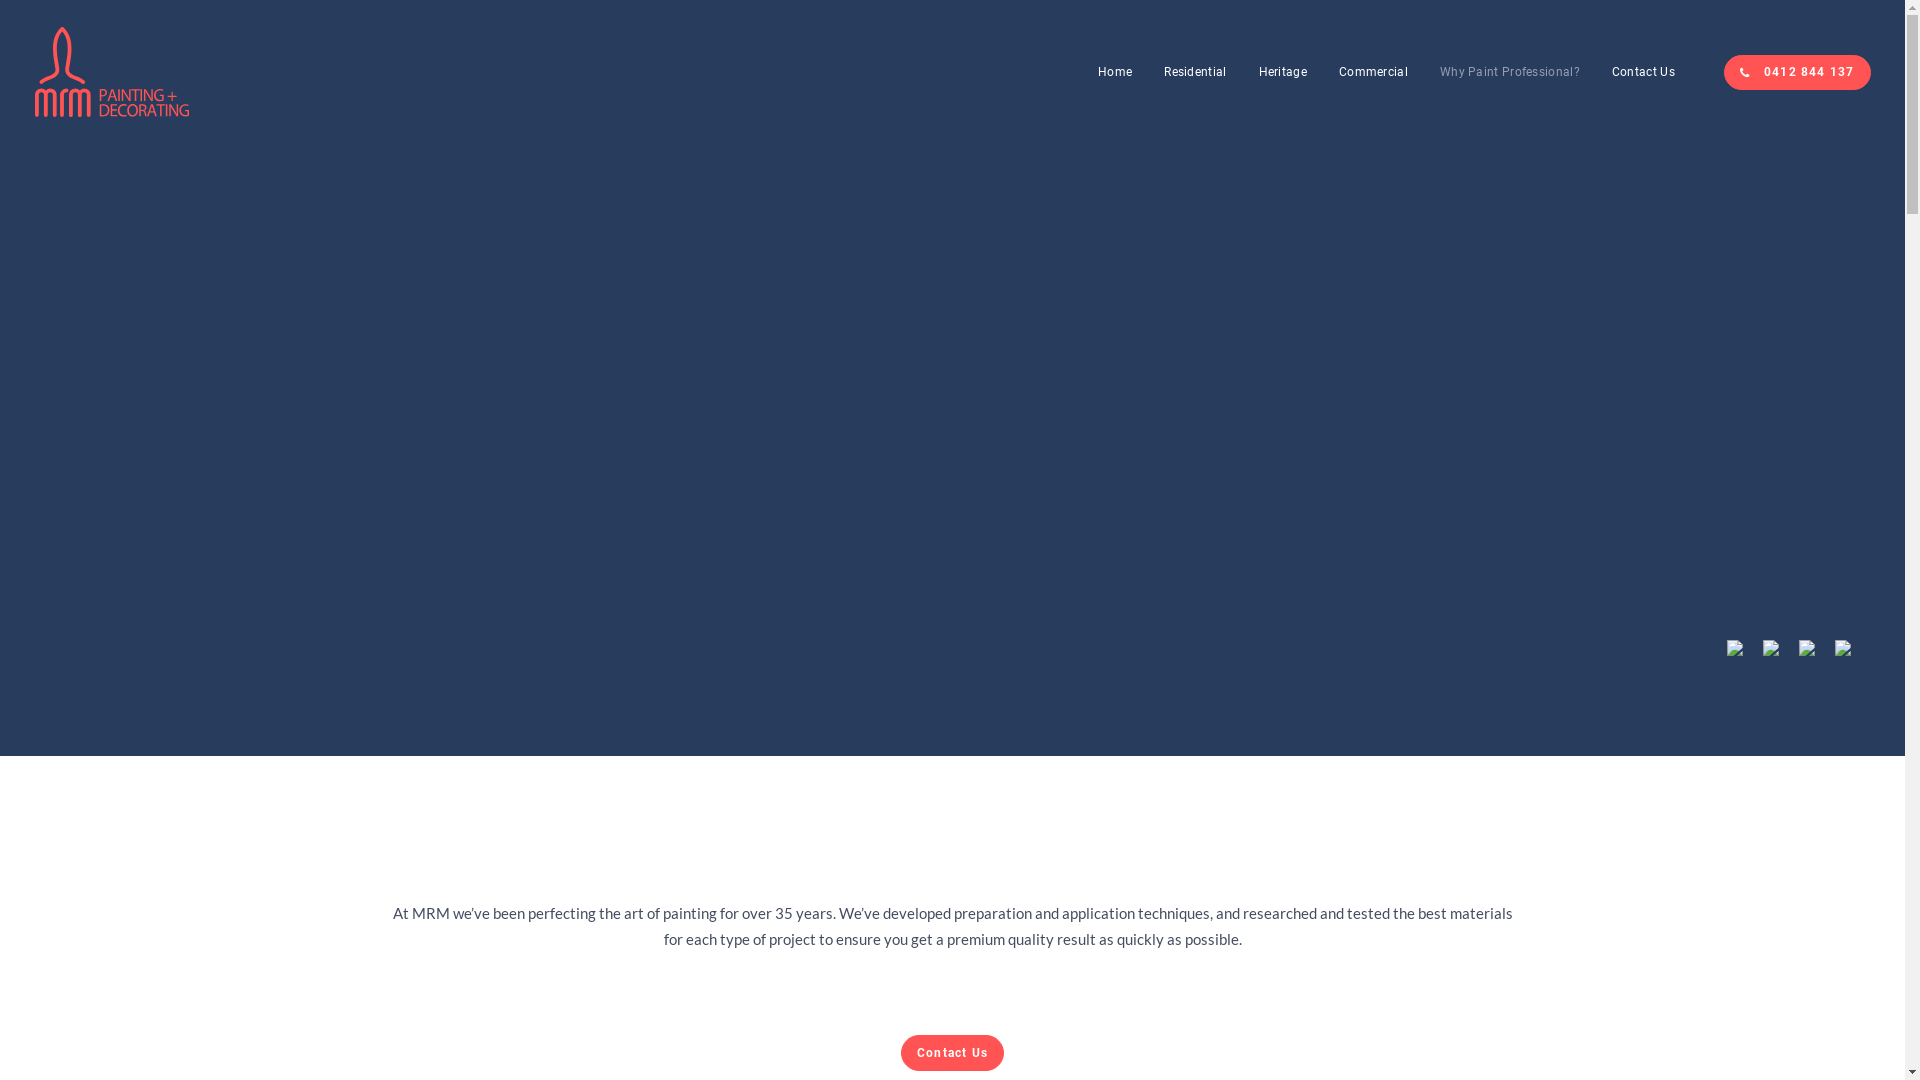  Describe the element at coordinates (1195, 72) in the screenshot. I see `Residential` at that location.